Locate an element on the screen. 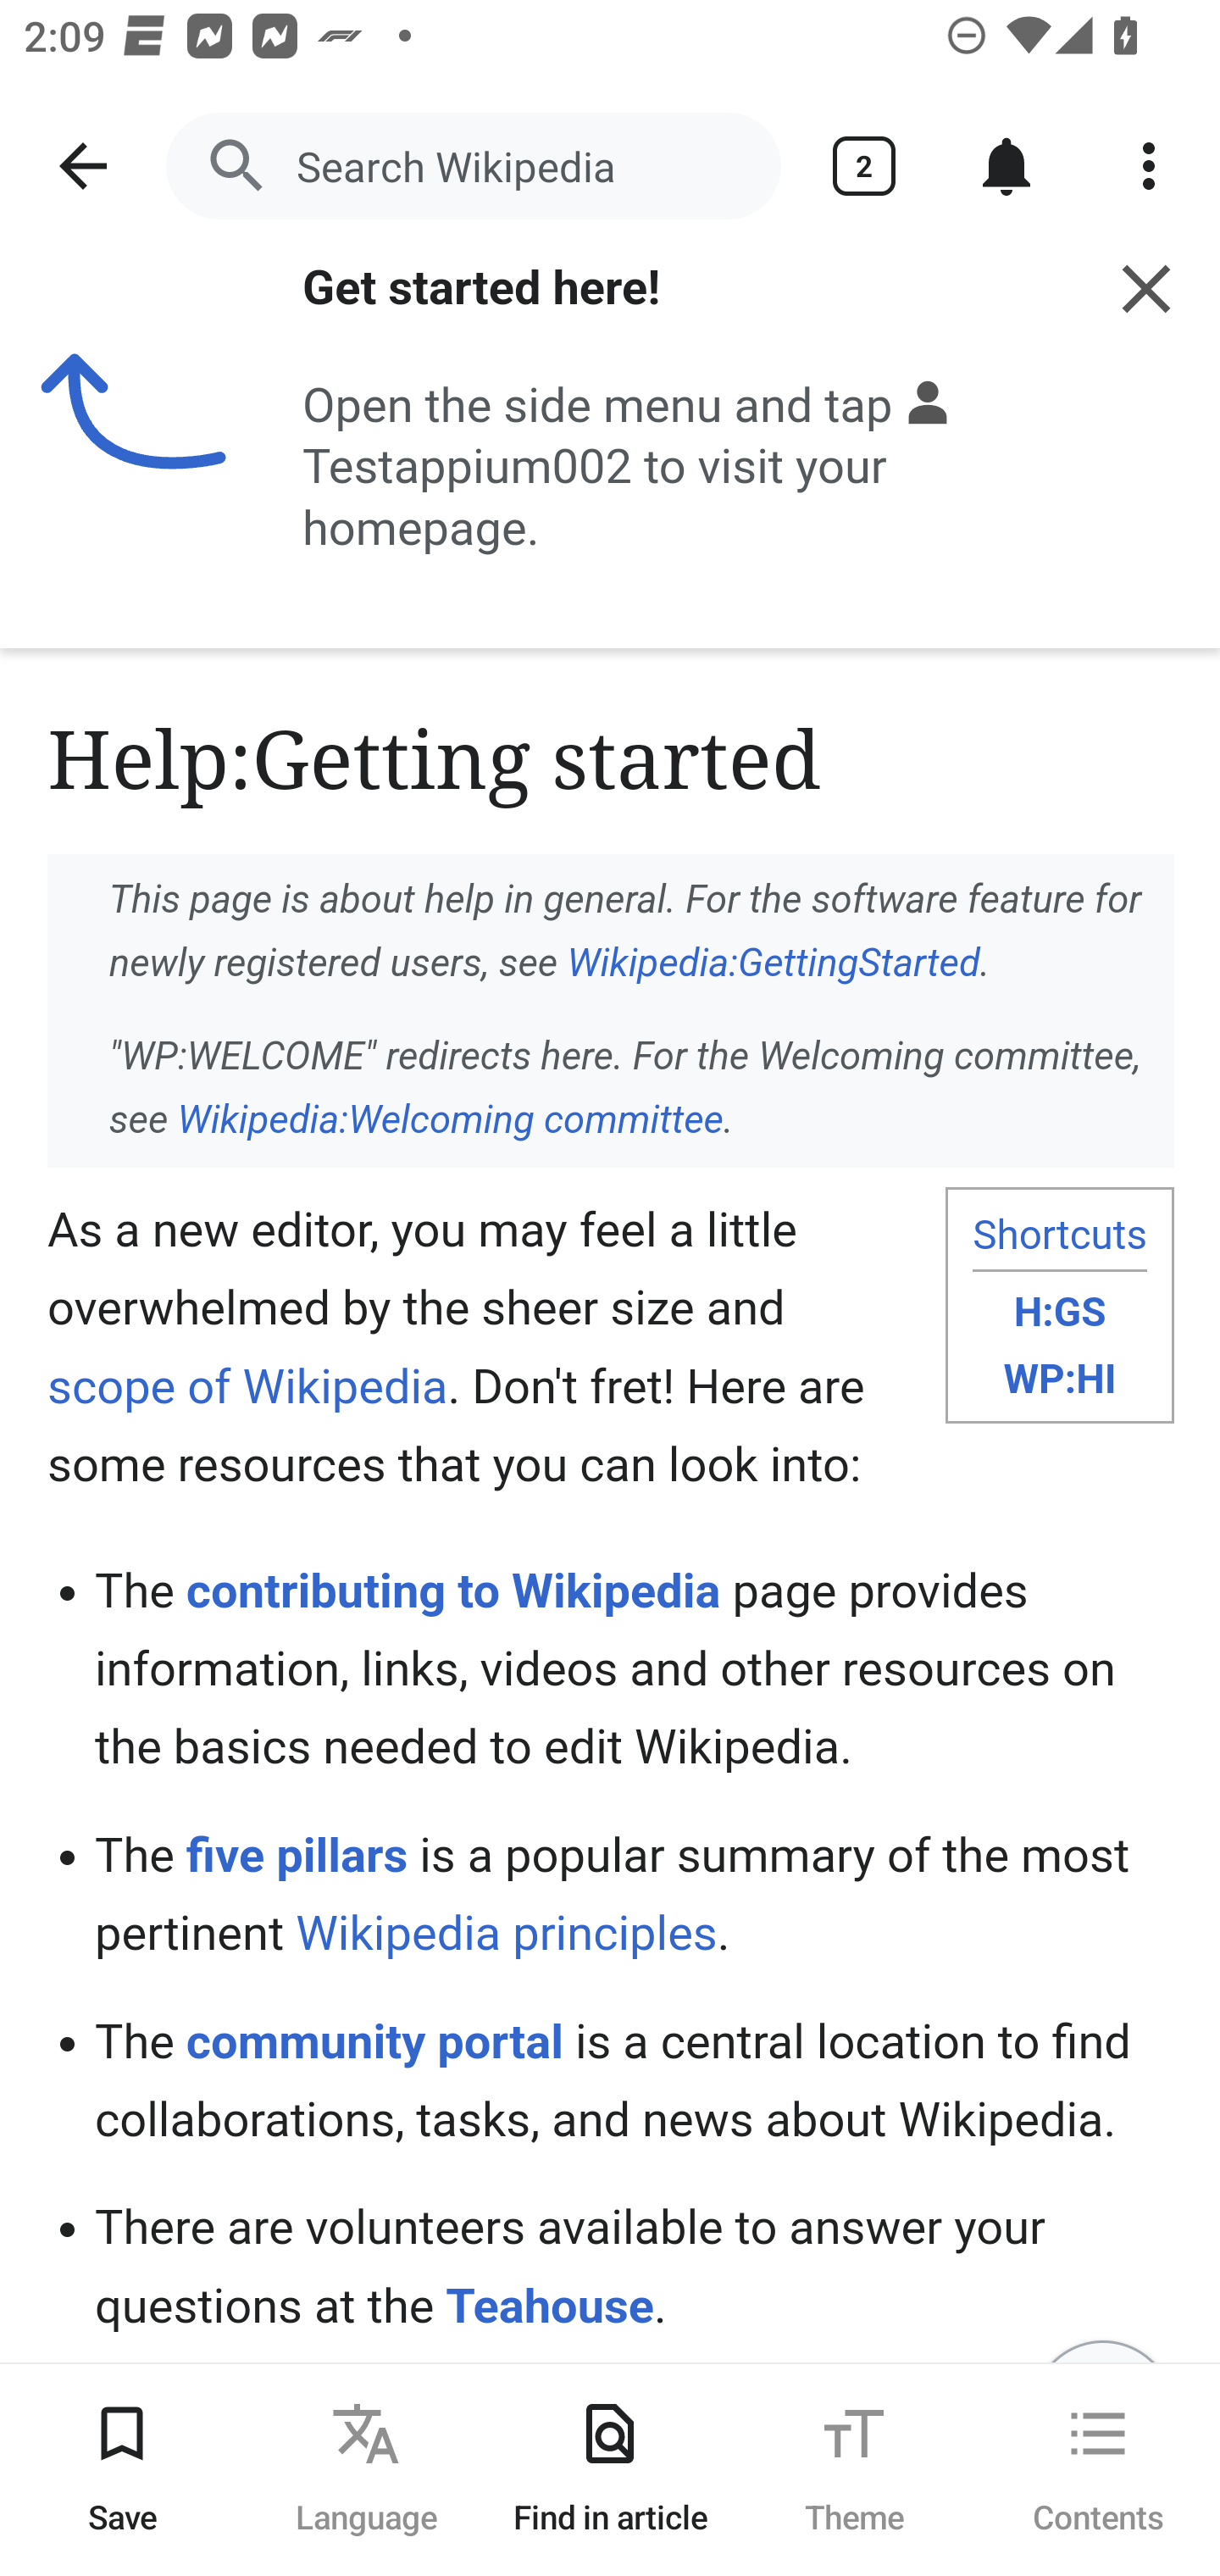 This screenshot has height=2576, width=1220. contributing to Wikipedia is located at coordinates (453, 1591).